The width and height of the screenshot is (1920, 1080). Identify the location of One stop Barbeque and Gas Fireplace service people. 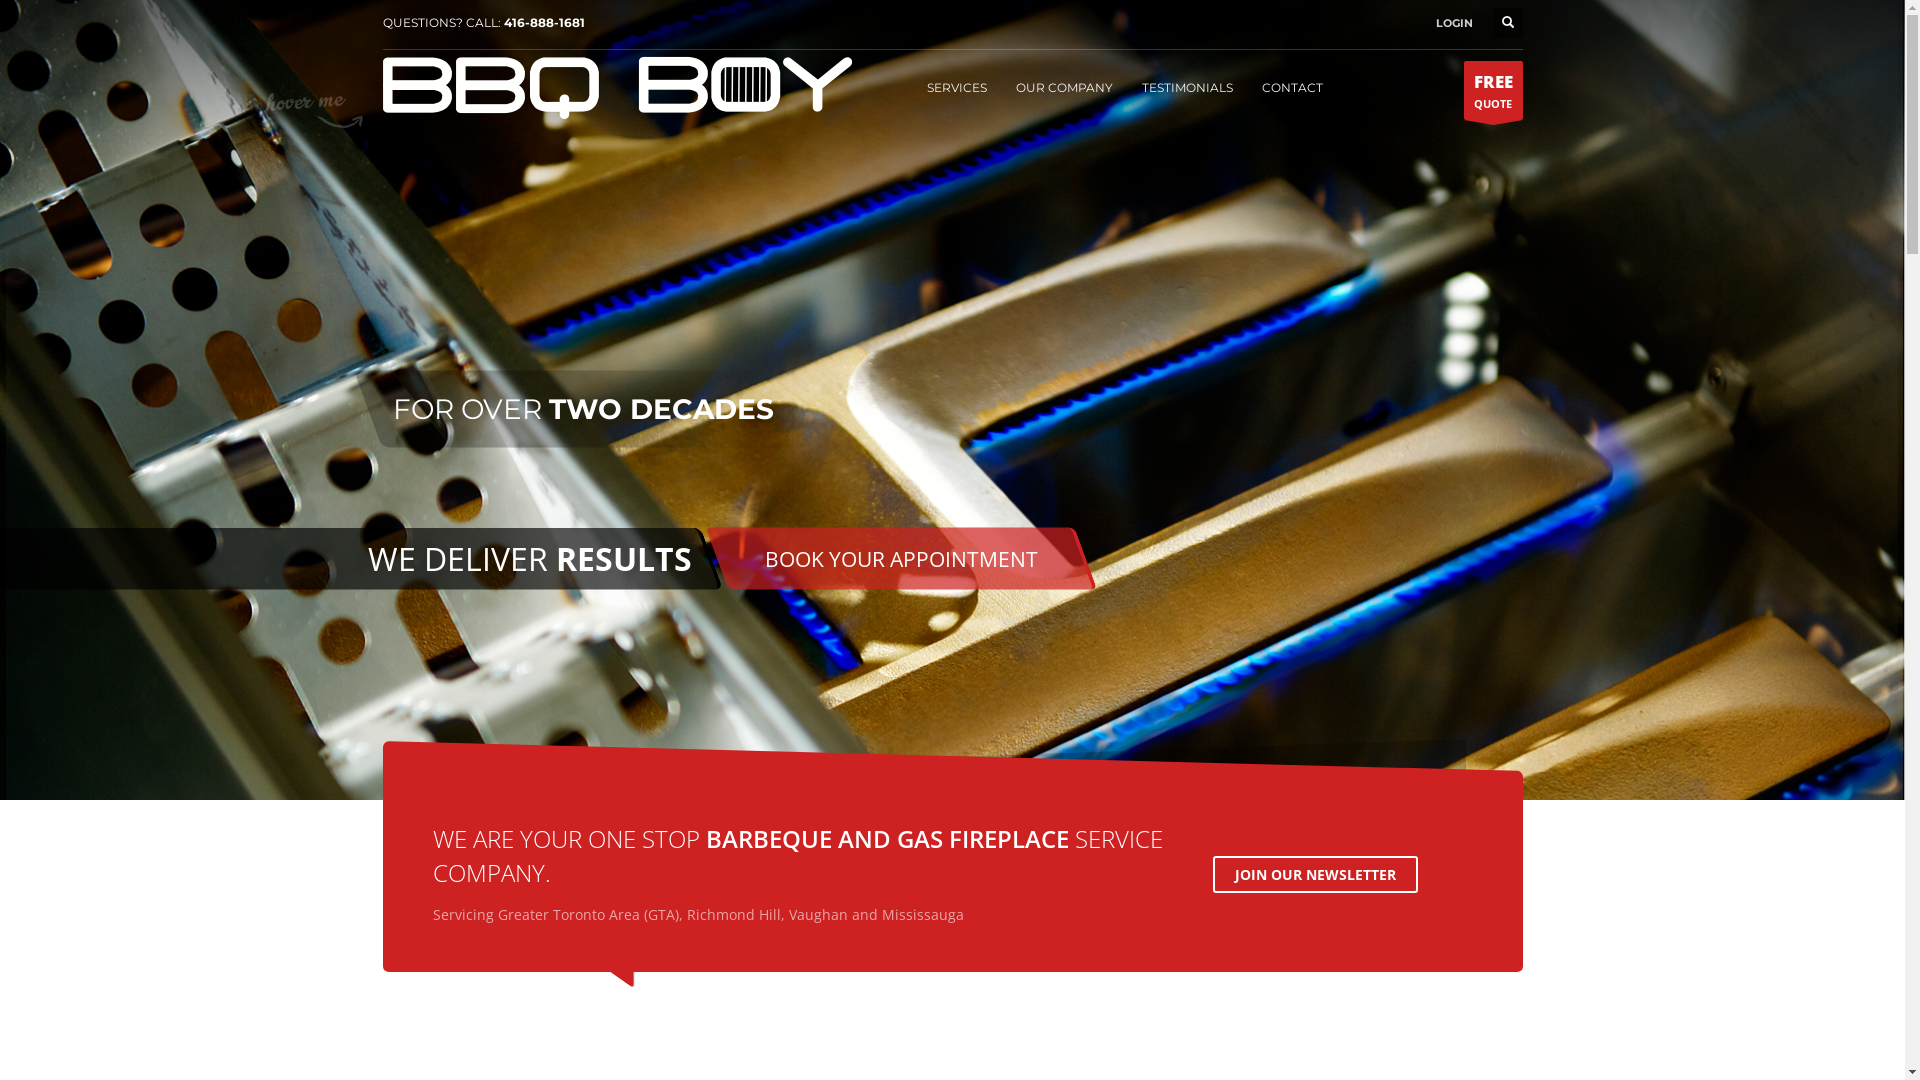
(617, 88).